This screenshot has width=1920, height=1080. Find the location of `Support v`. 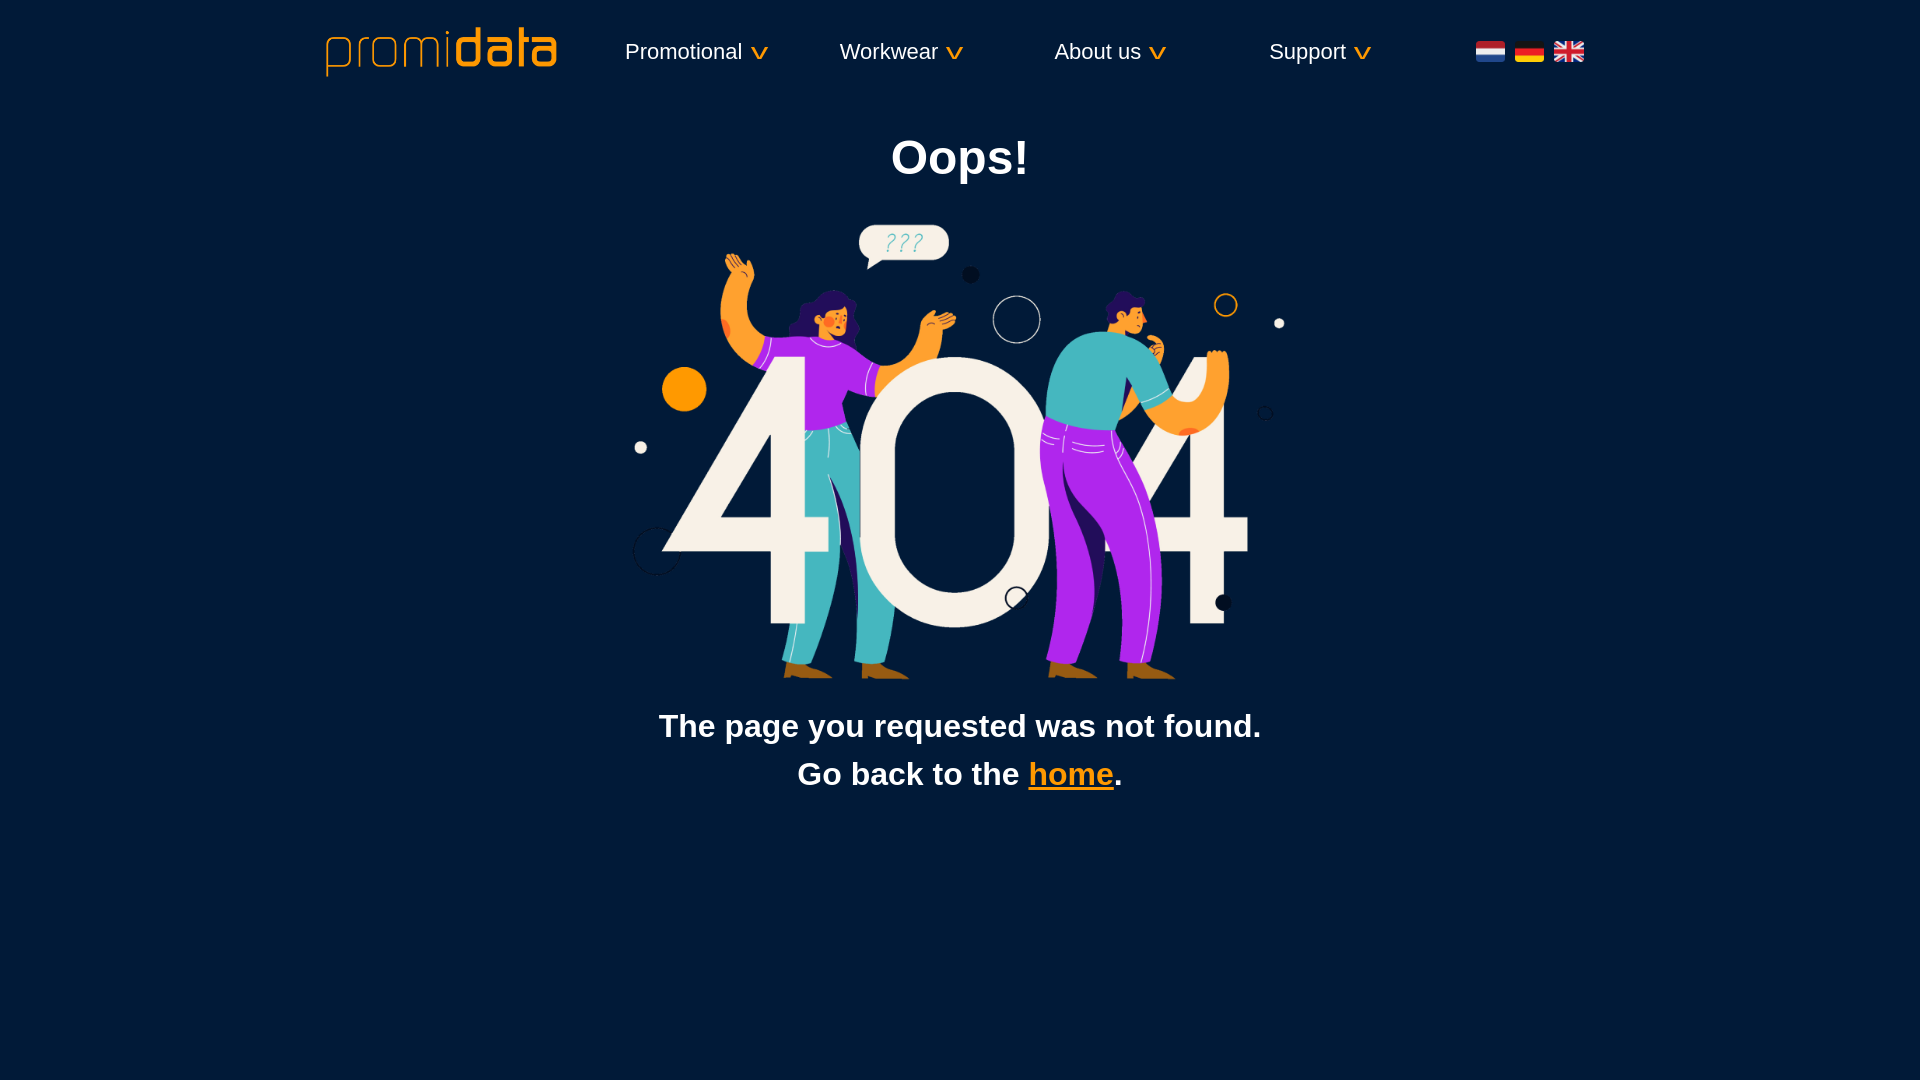

Support v is located at coordinates (1368, 52).